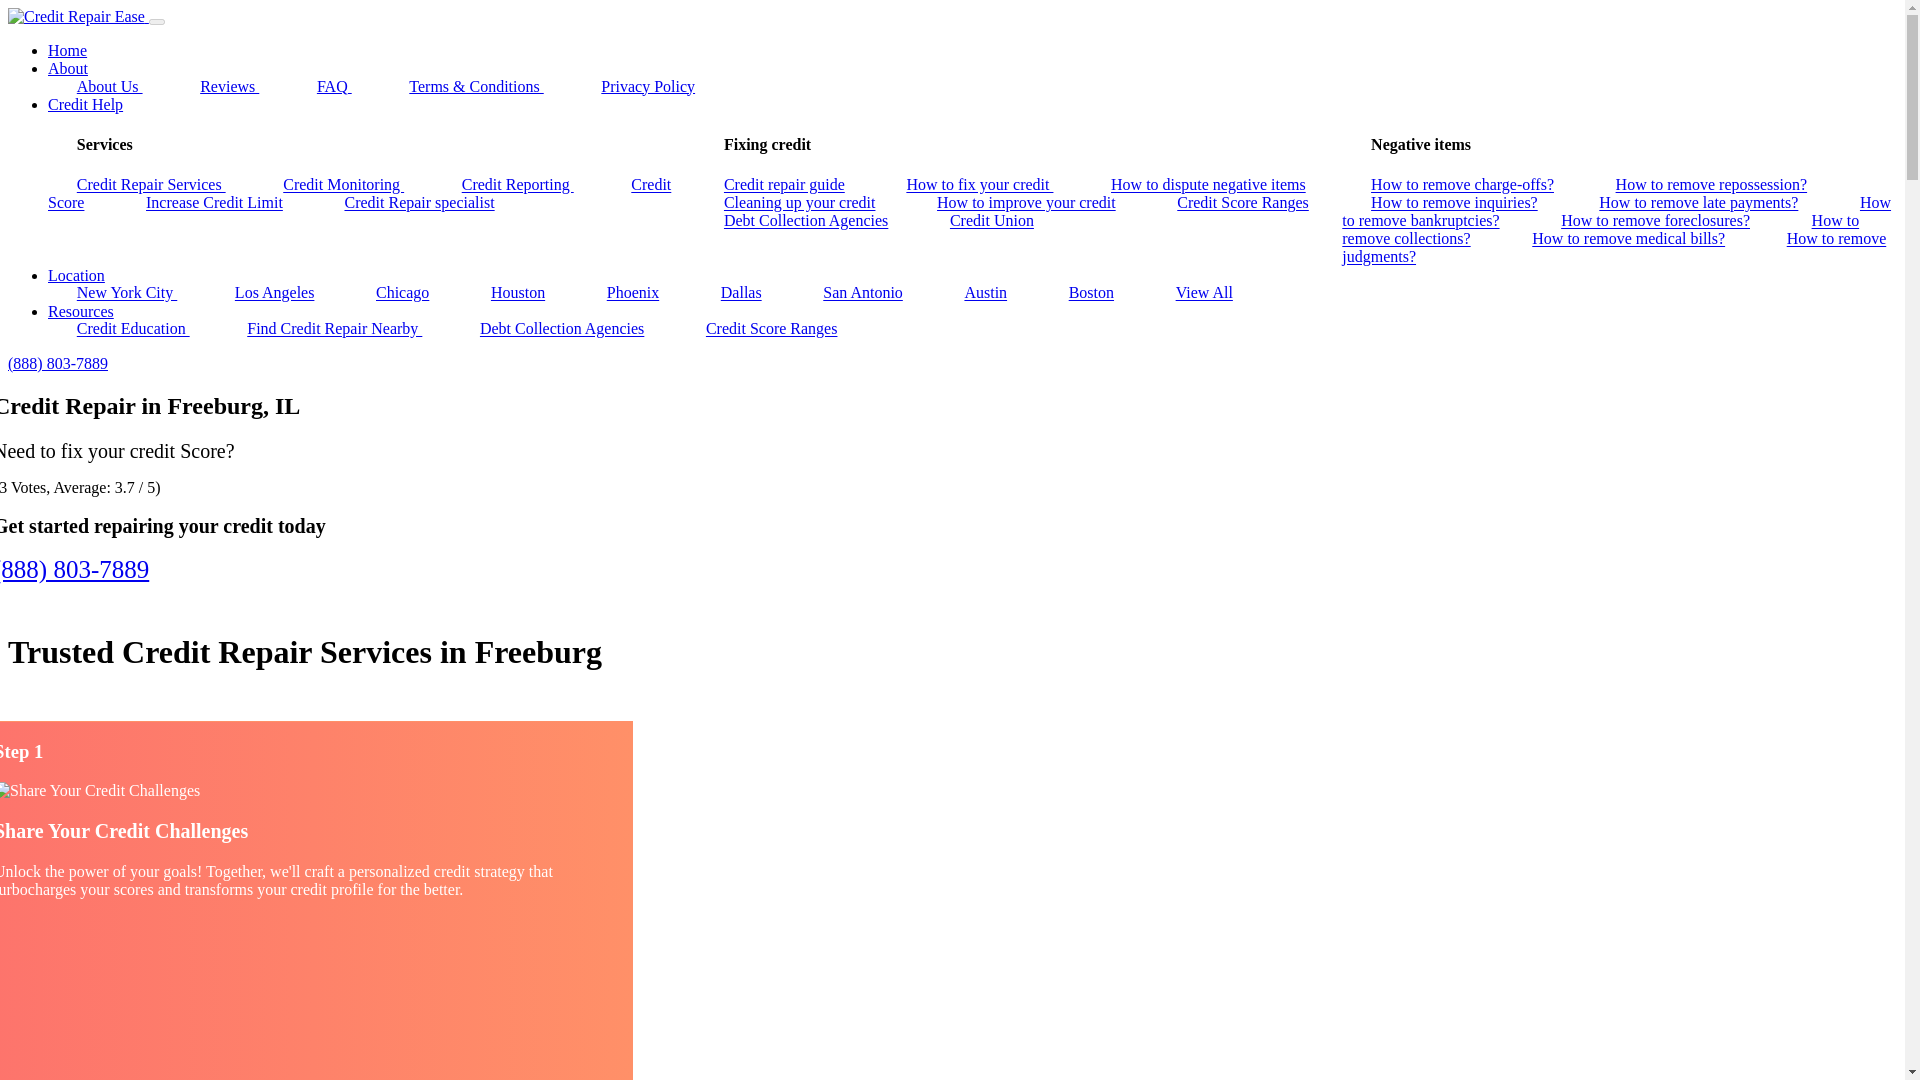  I want to click on How to fix your credit, so click(980, 184).